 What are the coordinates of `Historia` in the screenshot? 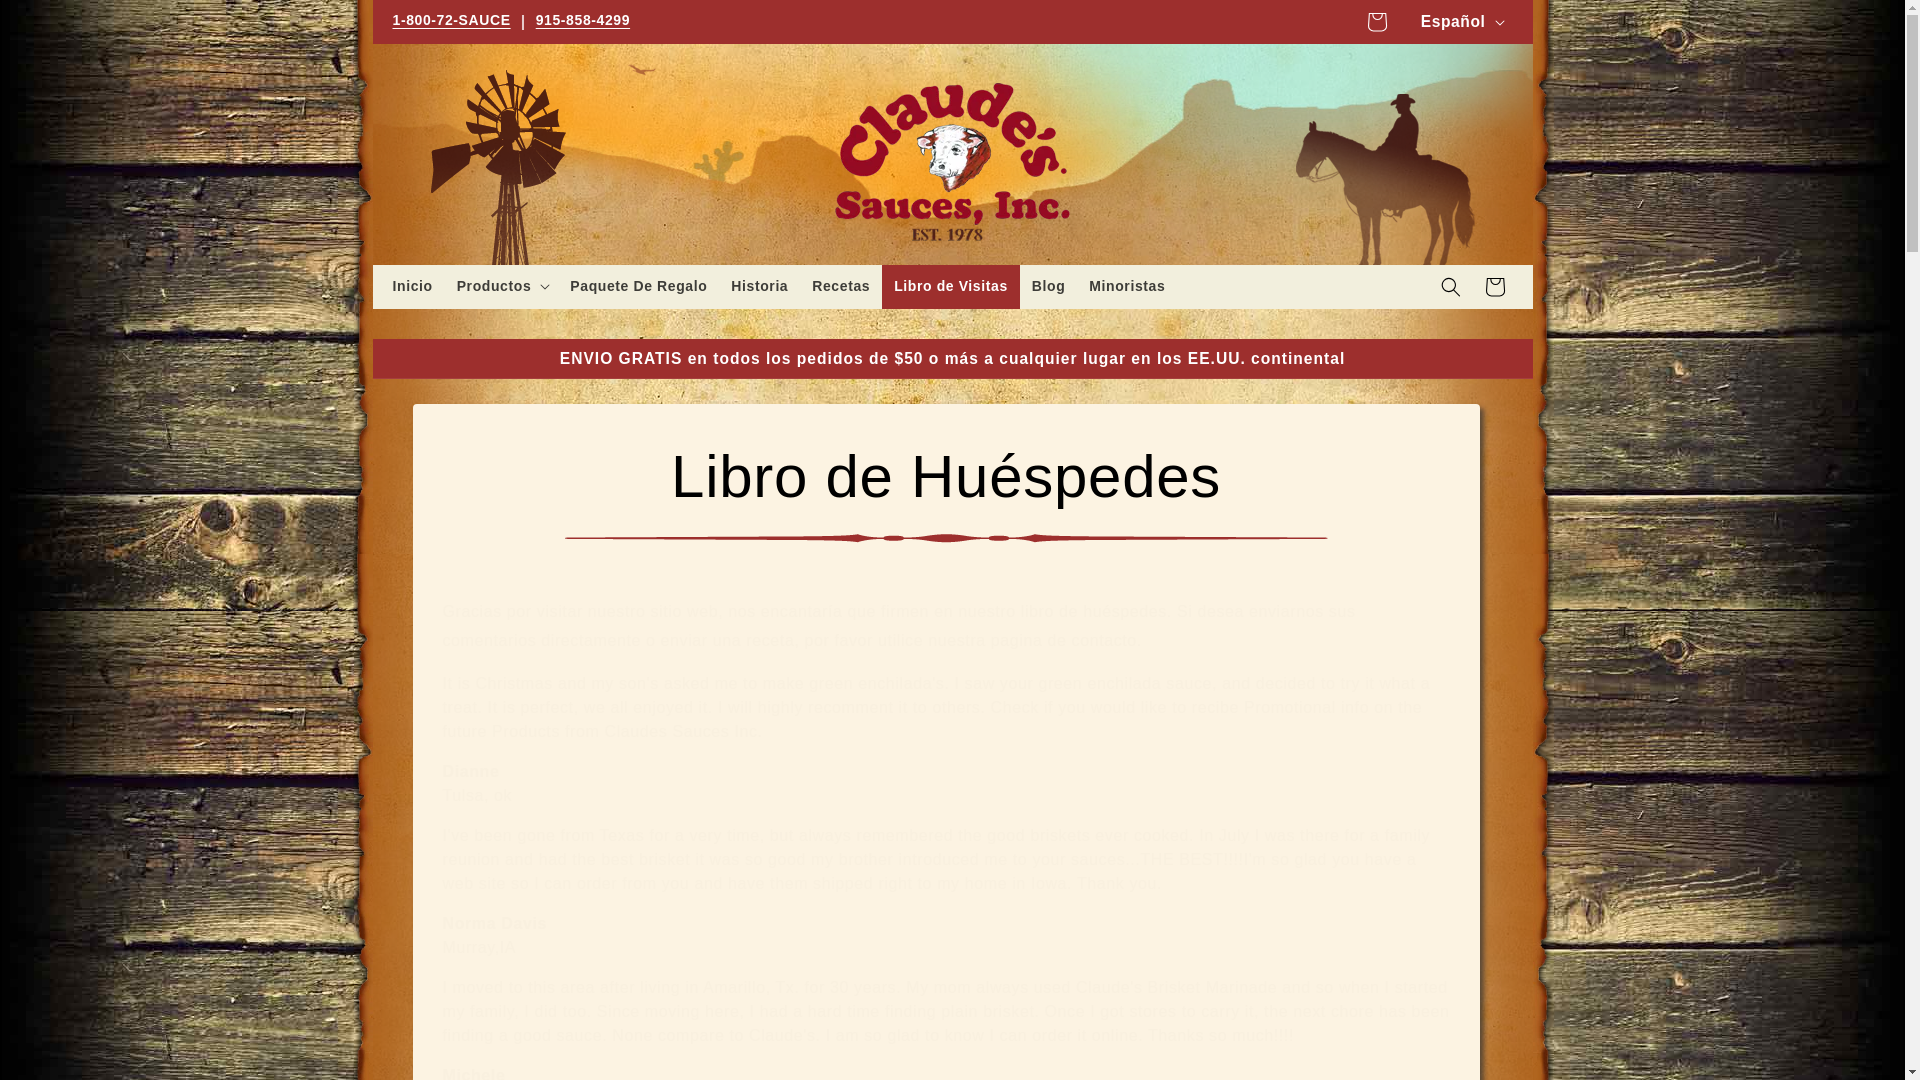 It's located at (759, 285).